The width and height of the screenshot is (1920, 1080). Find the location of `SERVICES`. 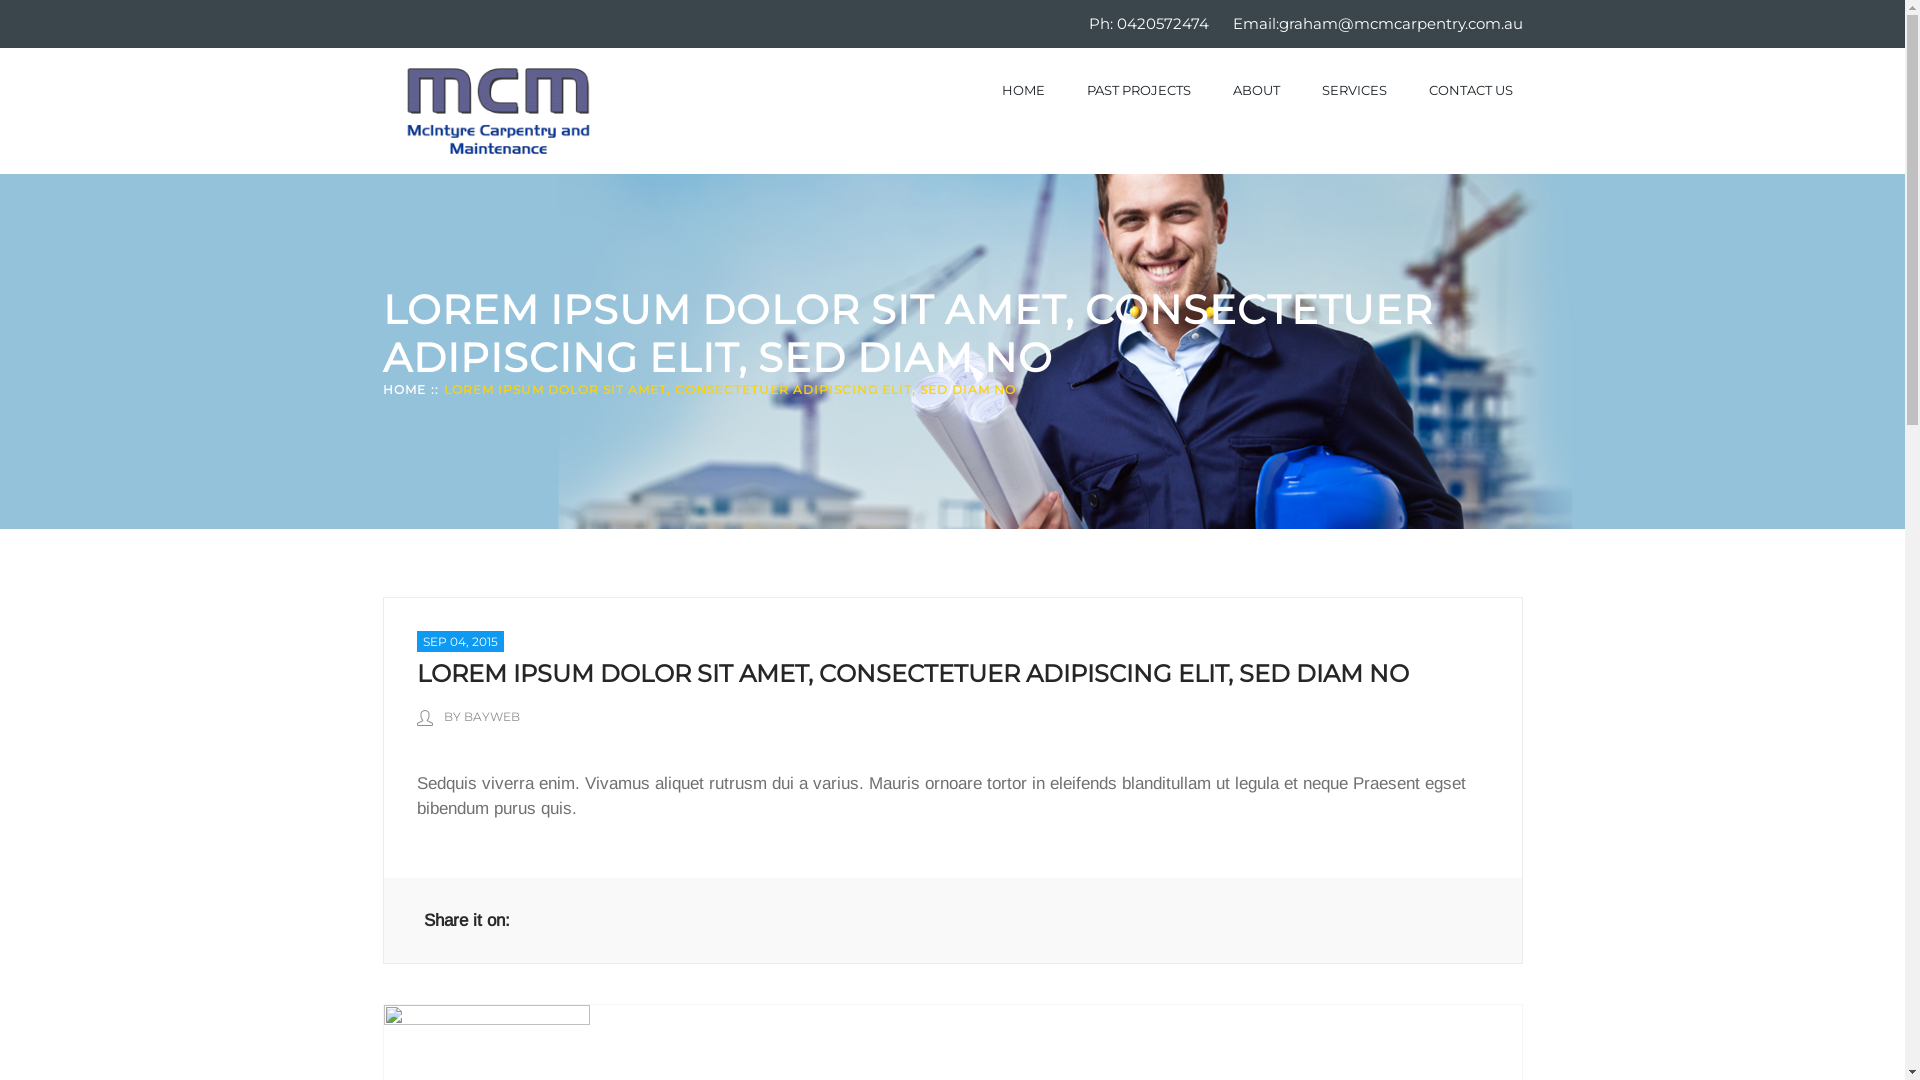

SERVICES is located at coordinates (1354, 90).